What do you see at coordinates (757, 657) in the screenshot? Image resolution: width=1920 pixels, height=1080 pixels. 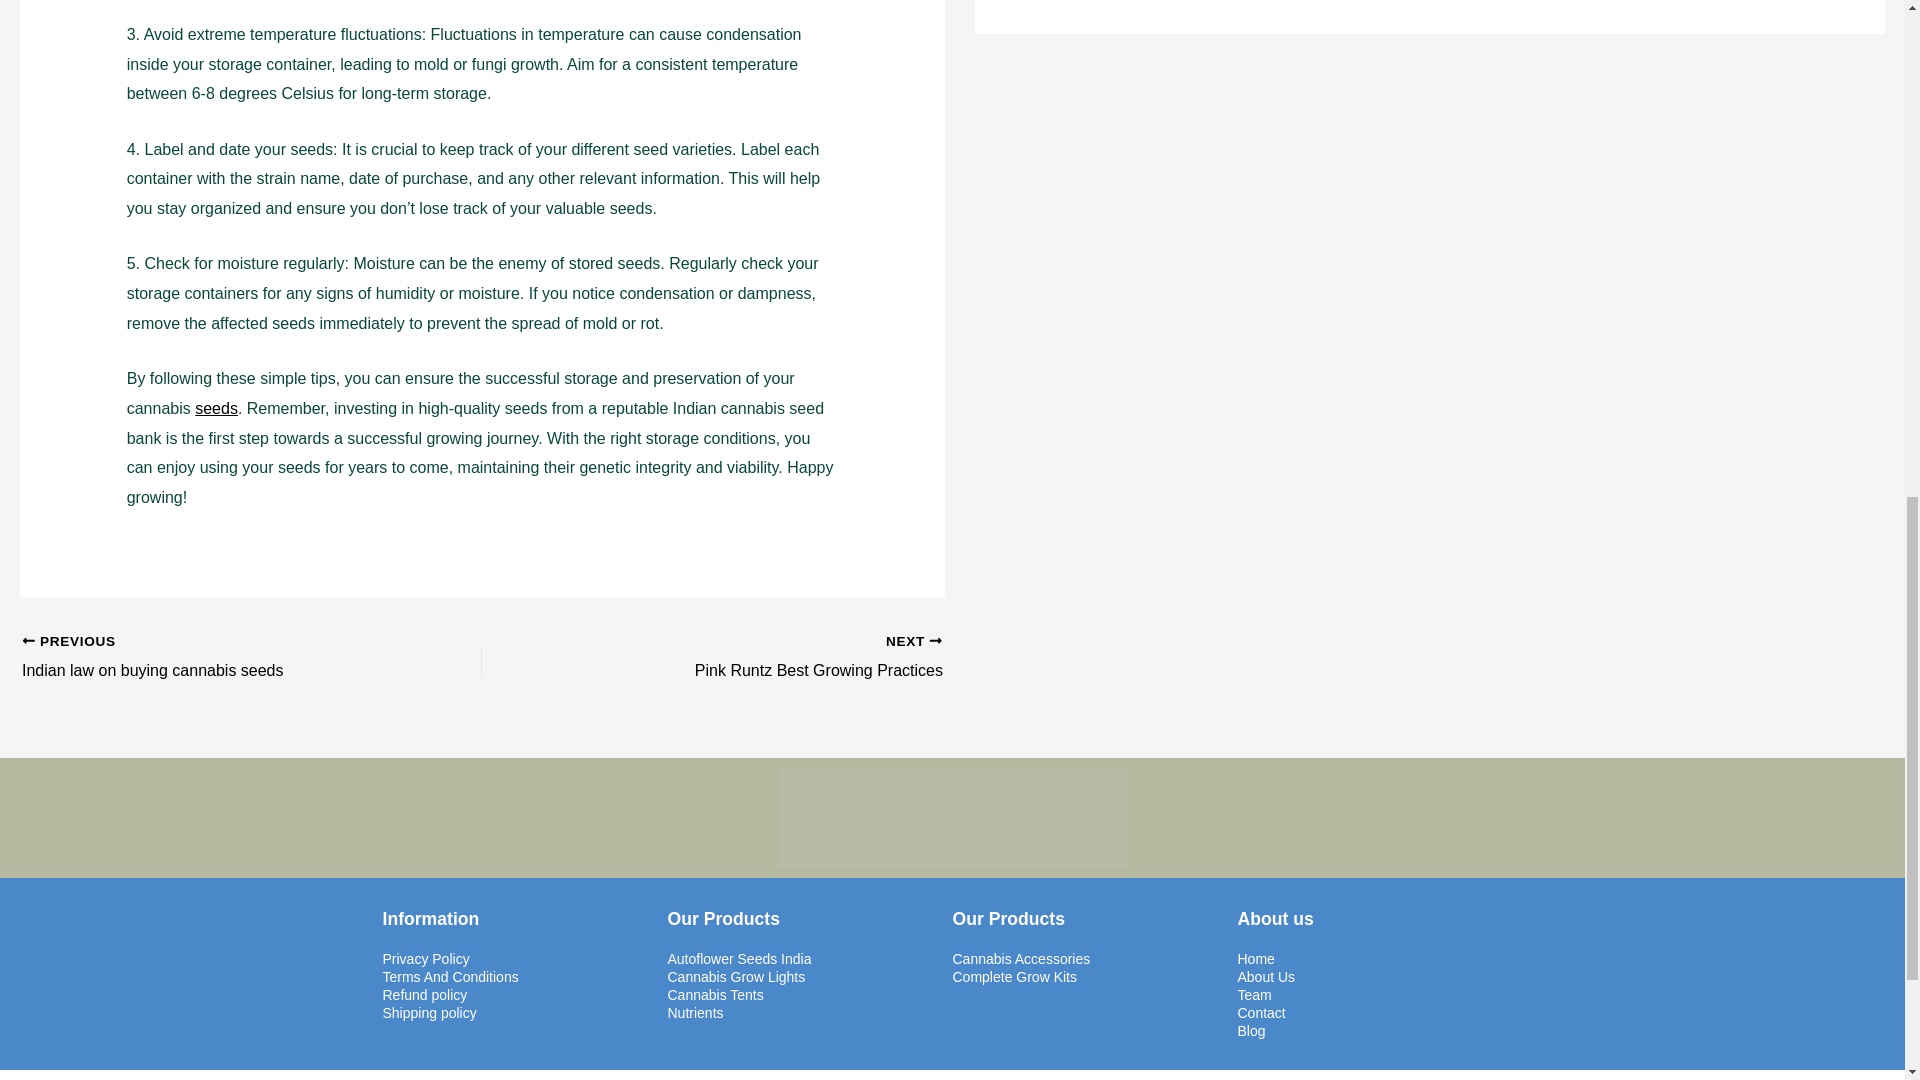 I see `Pink Runtz Best Growing Practices` at bounding box center [757, 657].